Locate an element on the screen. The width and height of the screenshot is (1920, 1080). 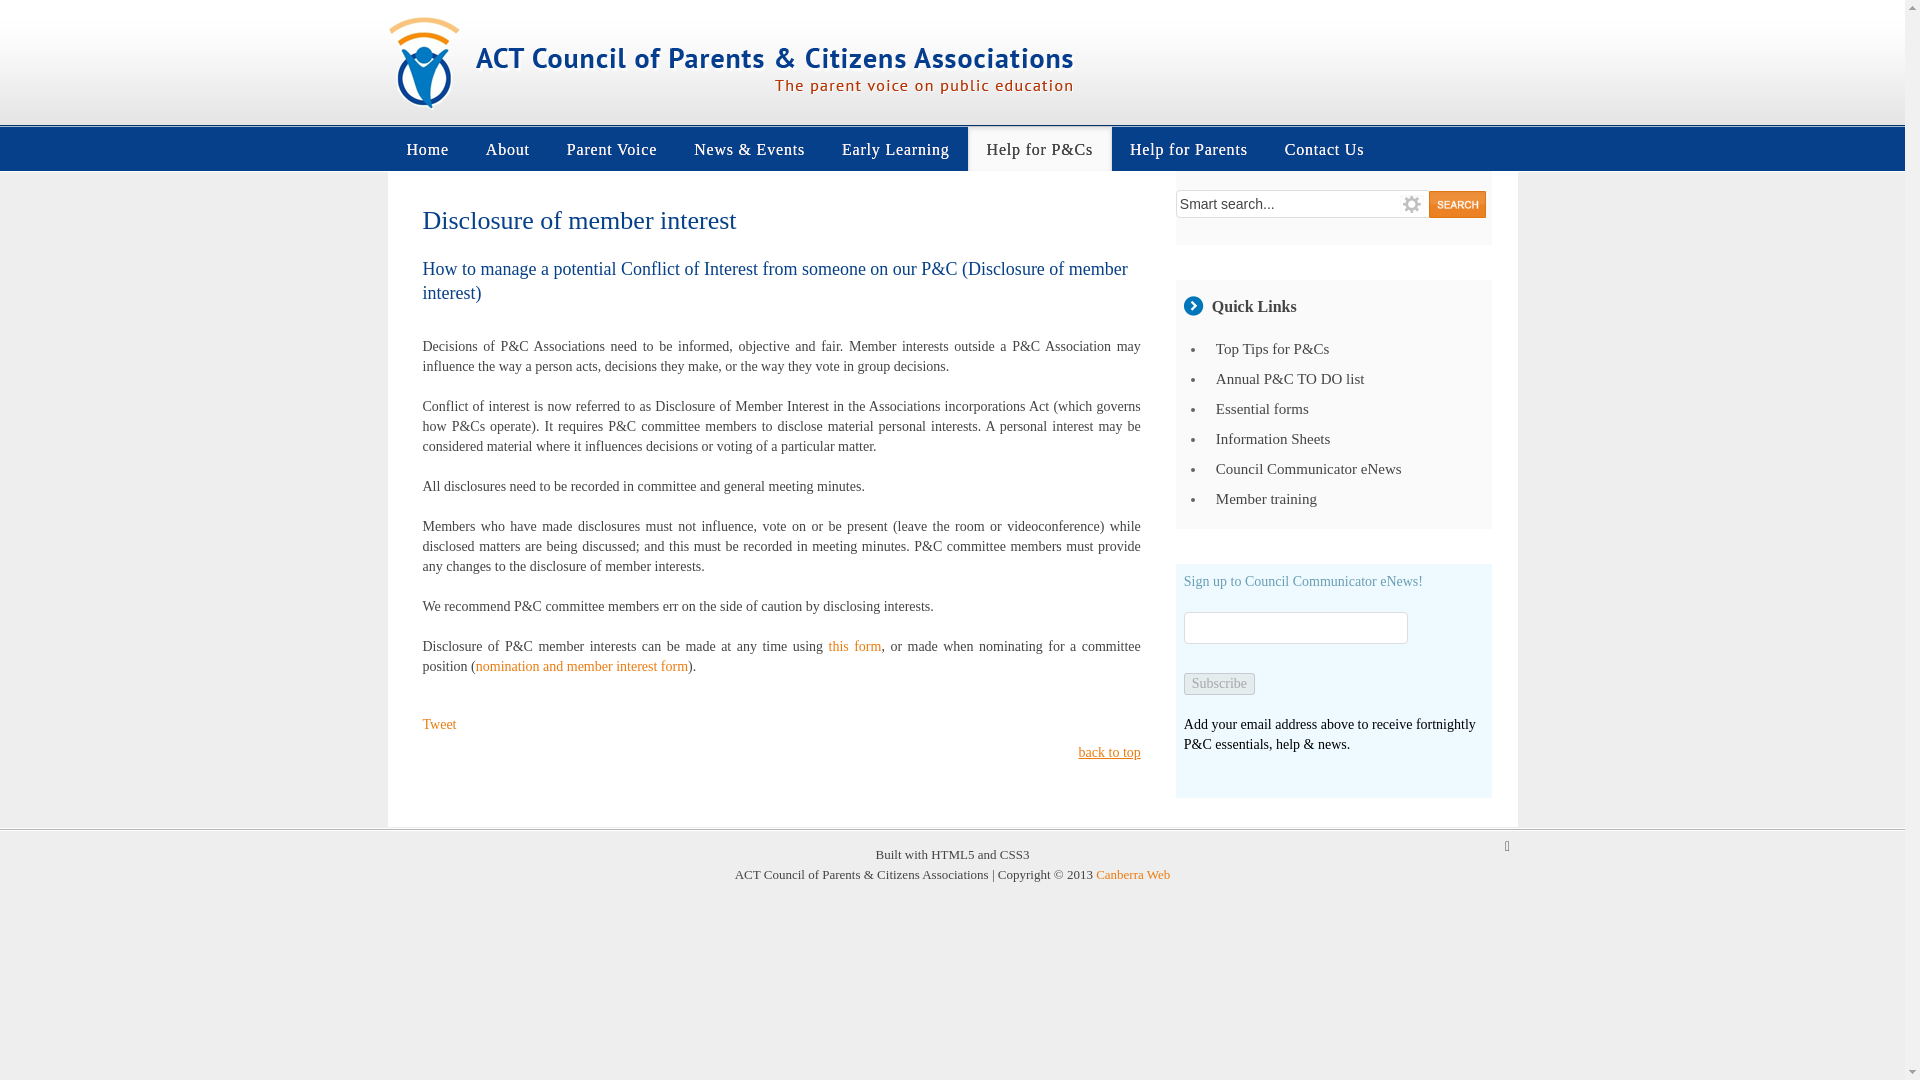
Early Learning is located at coordinates (896, 148).